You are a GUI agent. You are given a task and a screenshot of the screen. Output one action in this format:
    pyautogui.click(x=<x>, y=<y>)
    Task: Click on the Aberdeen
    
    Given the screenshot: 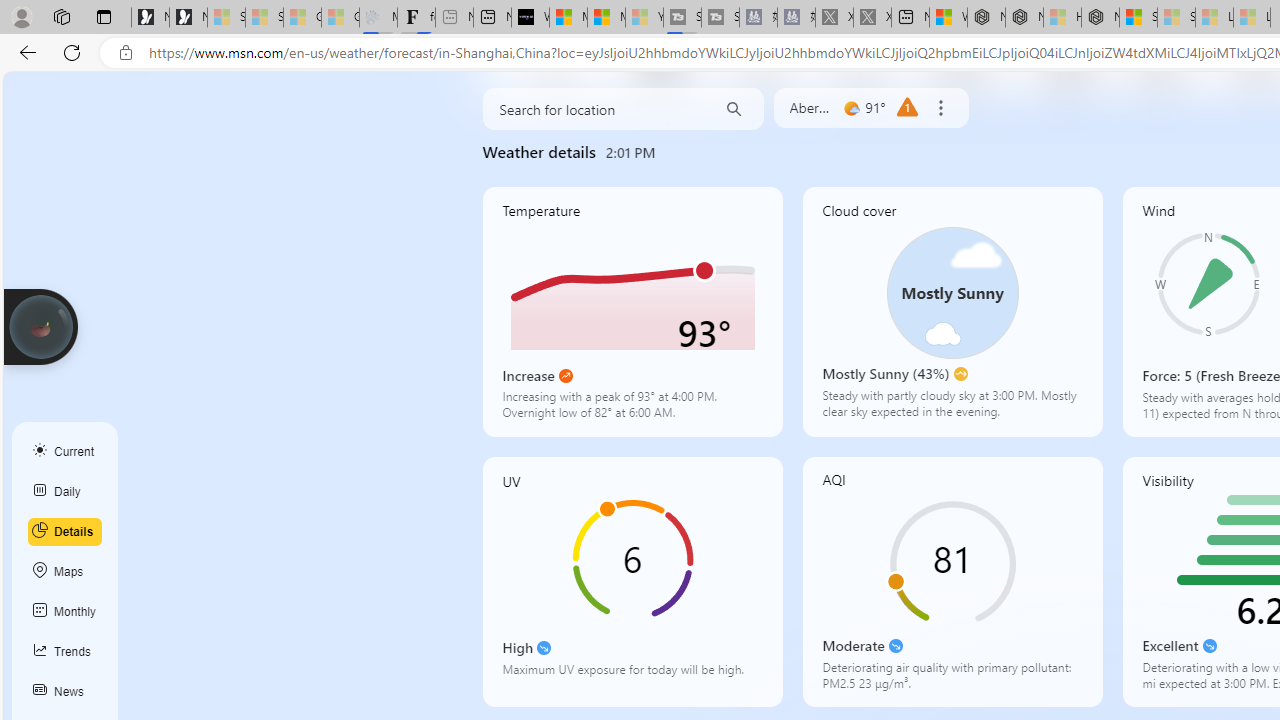 What is the action you would take?
    pyautogui.click(x=811, y=108)
    